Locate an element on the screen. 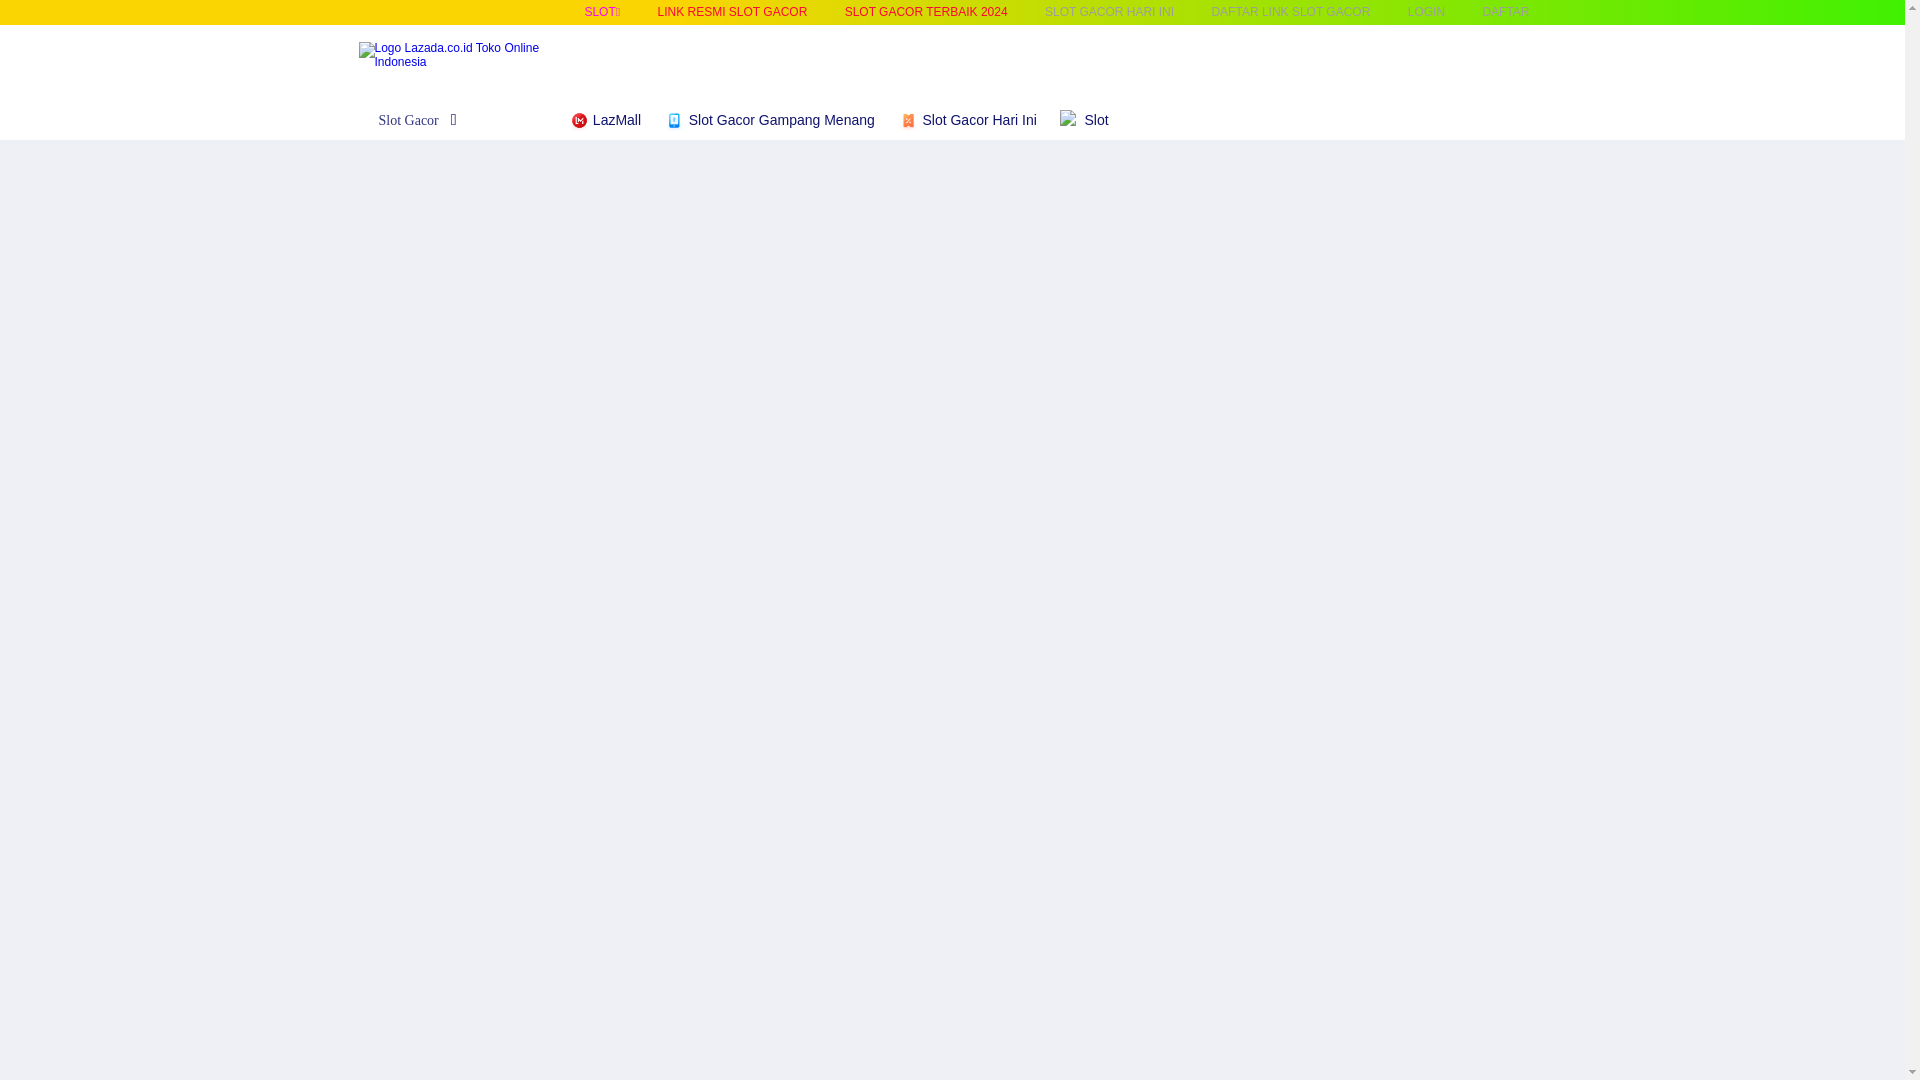 The image size is (1920, 1080). DAFTAR is located at coordinates (1505, 12).